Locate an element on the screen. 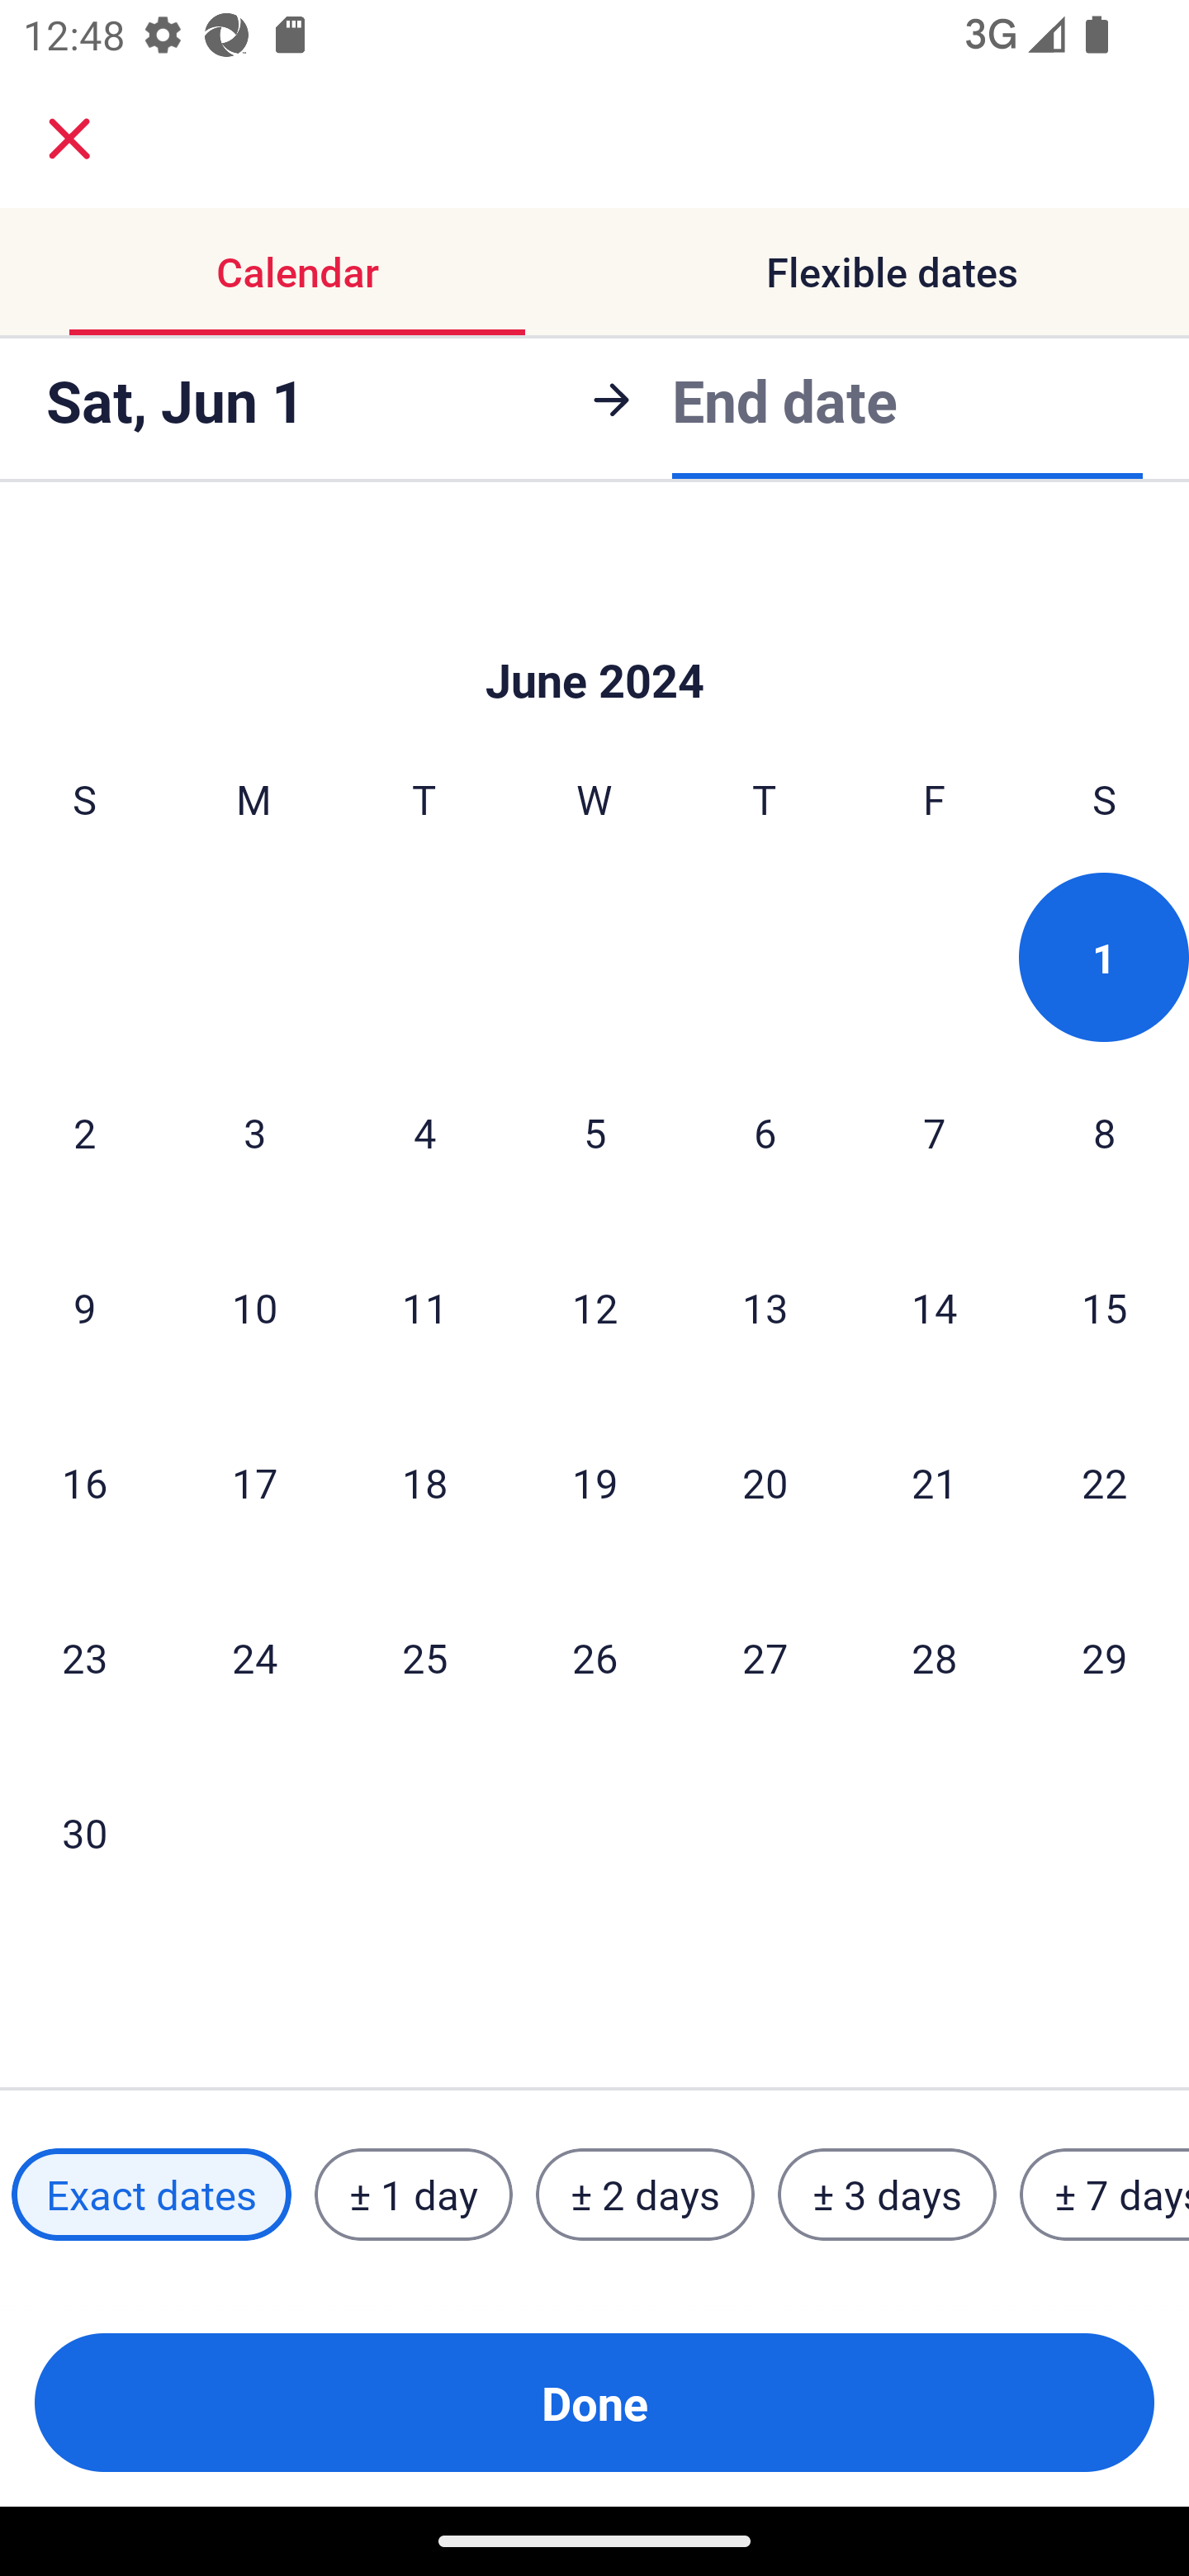  15 Saturday, June 15, 2024 is located at coordinates (1105, 1307).